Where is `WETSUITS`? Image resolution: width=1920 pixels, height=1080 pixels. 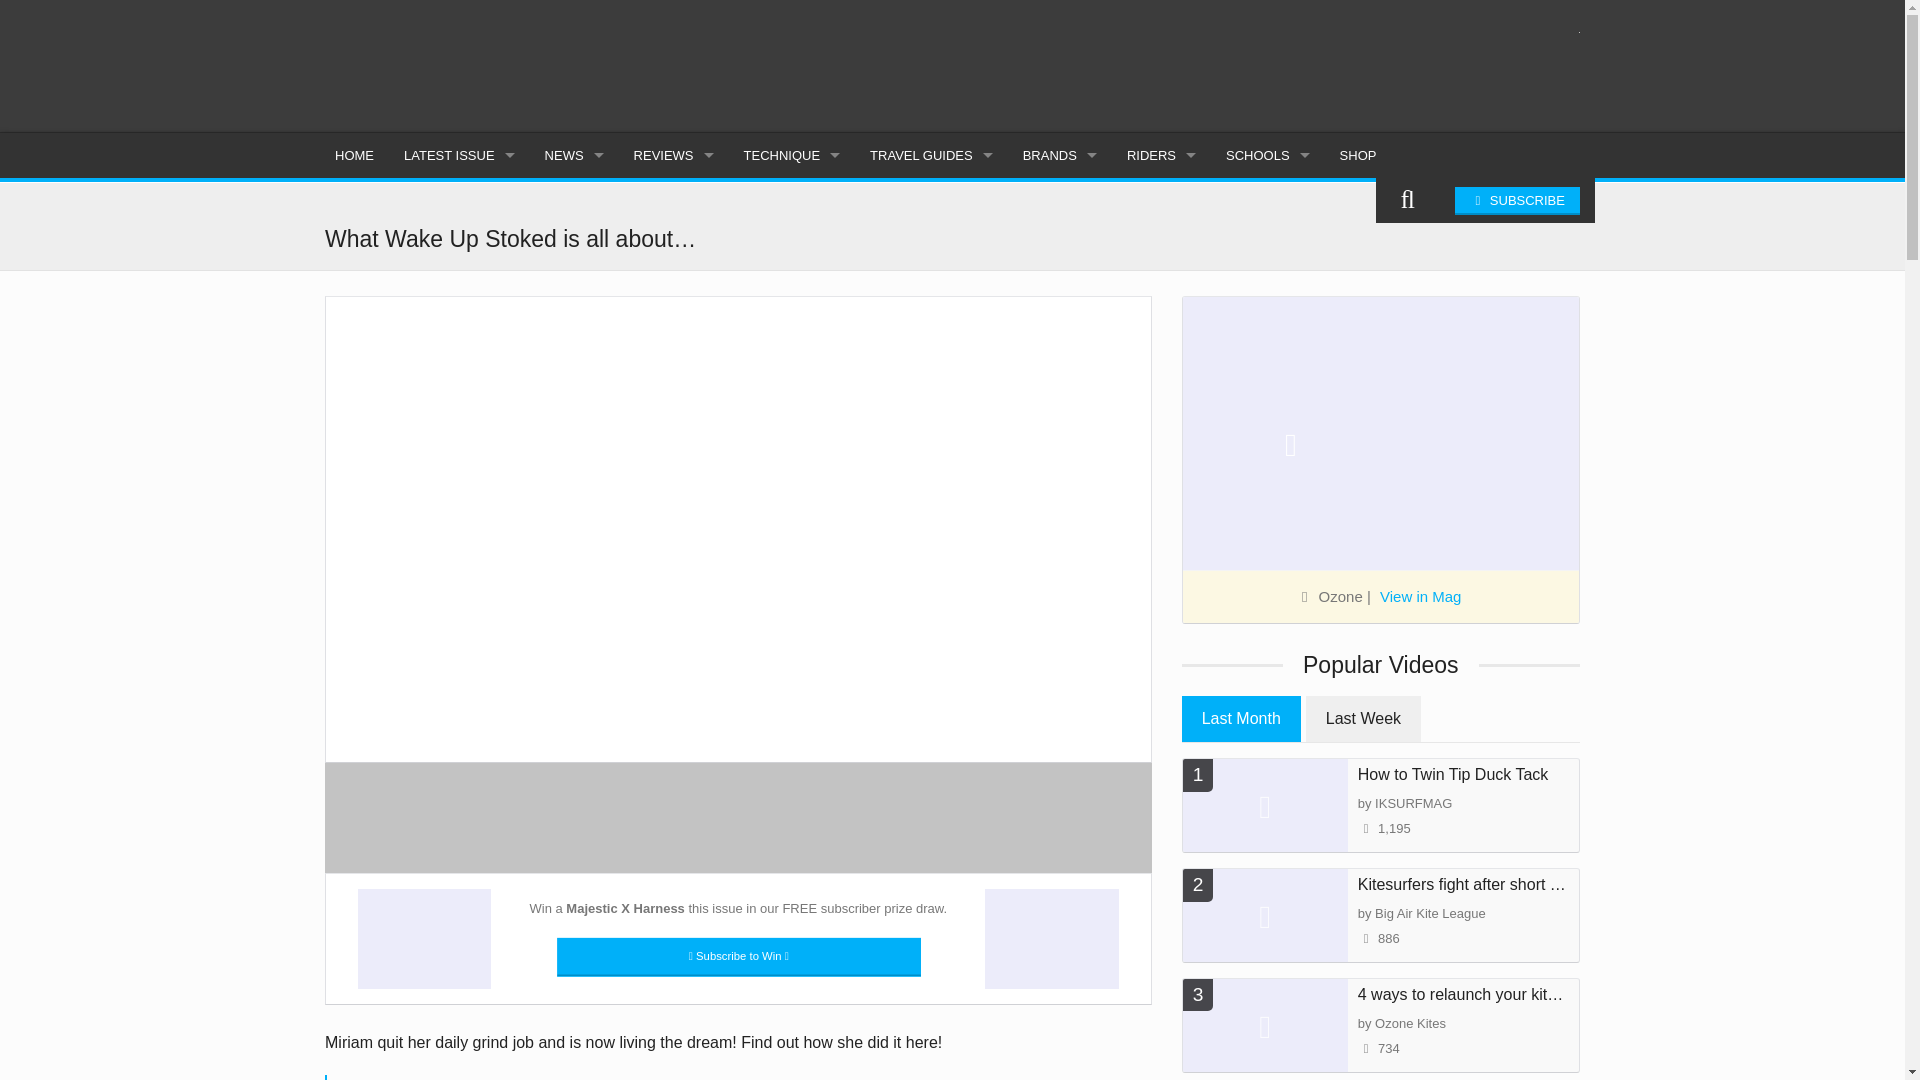 WETSUITS is located at coordinates (674, 384).